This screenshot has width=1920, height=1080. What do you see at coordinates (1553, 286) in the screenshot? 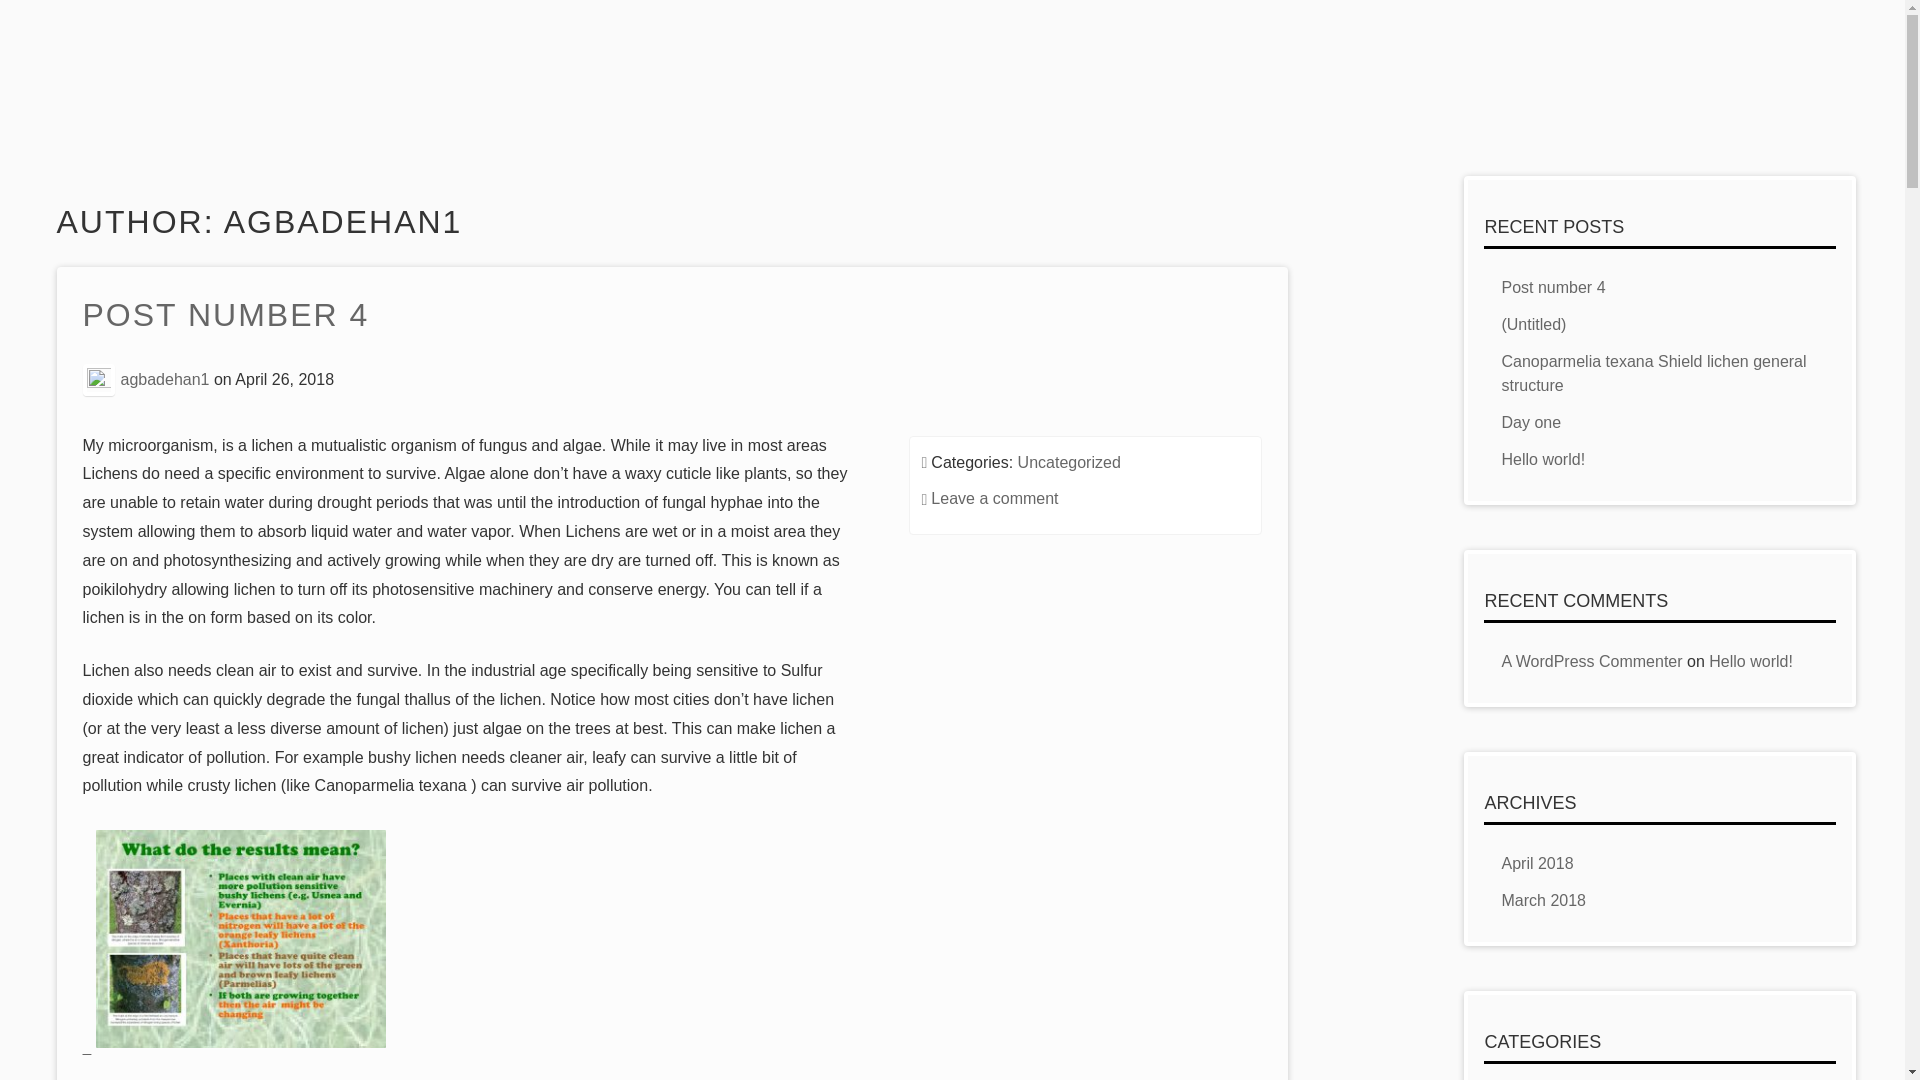
I see `Post number 4` at bounding box center [1553, 286].